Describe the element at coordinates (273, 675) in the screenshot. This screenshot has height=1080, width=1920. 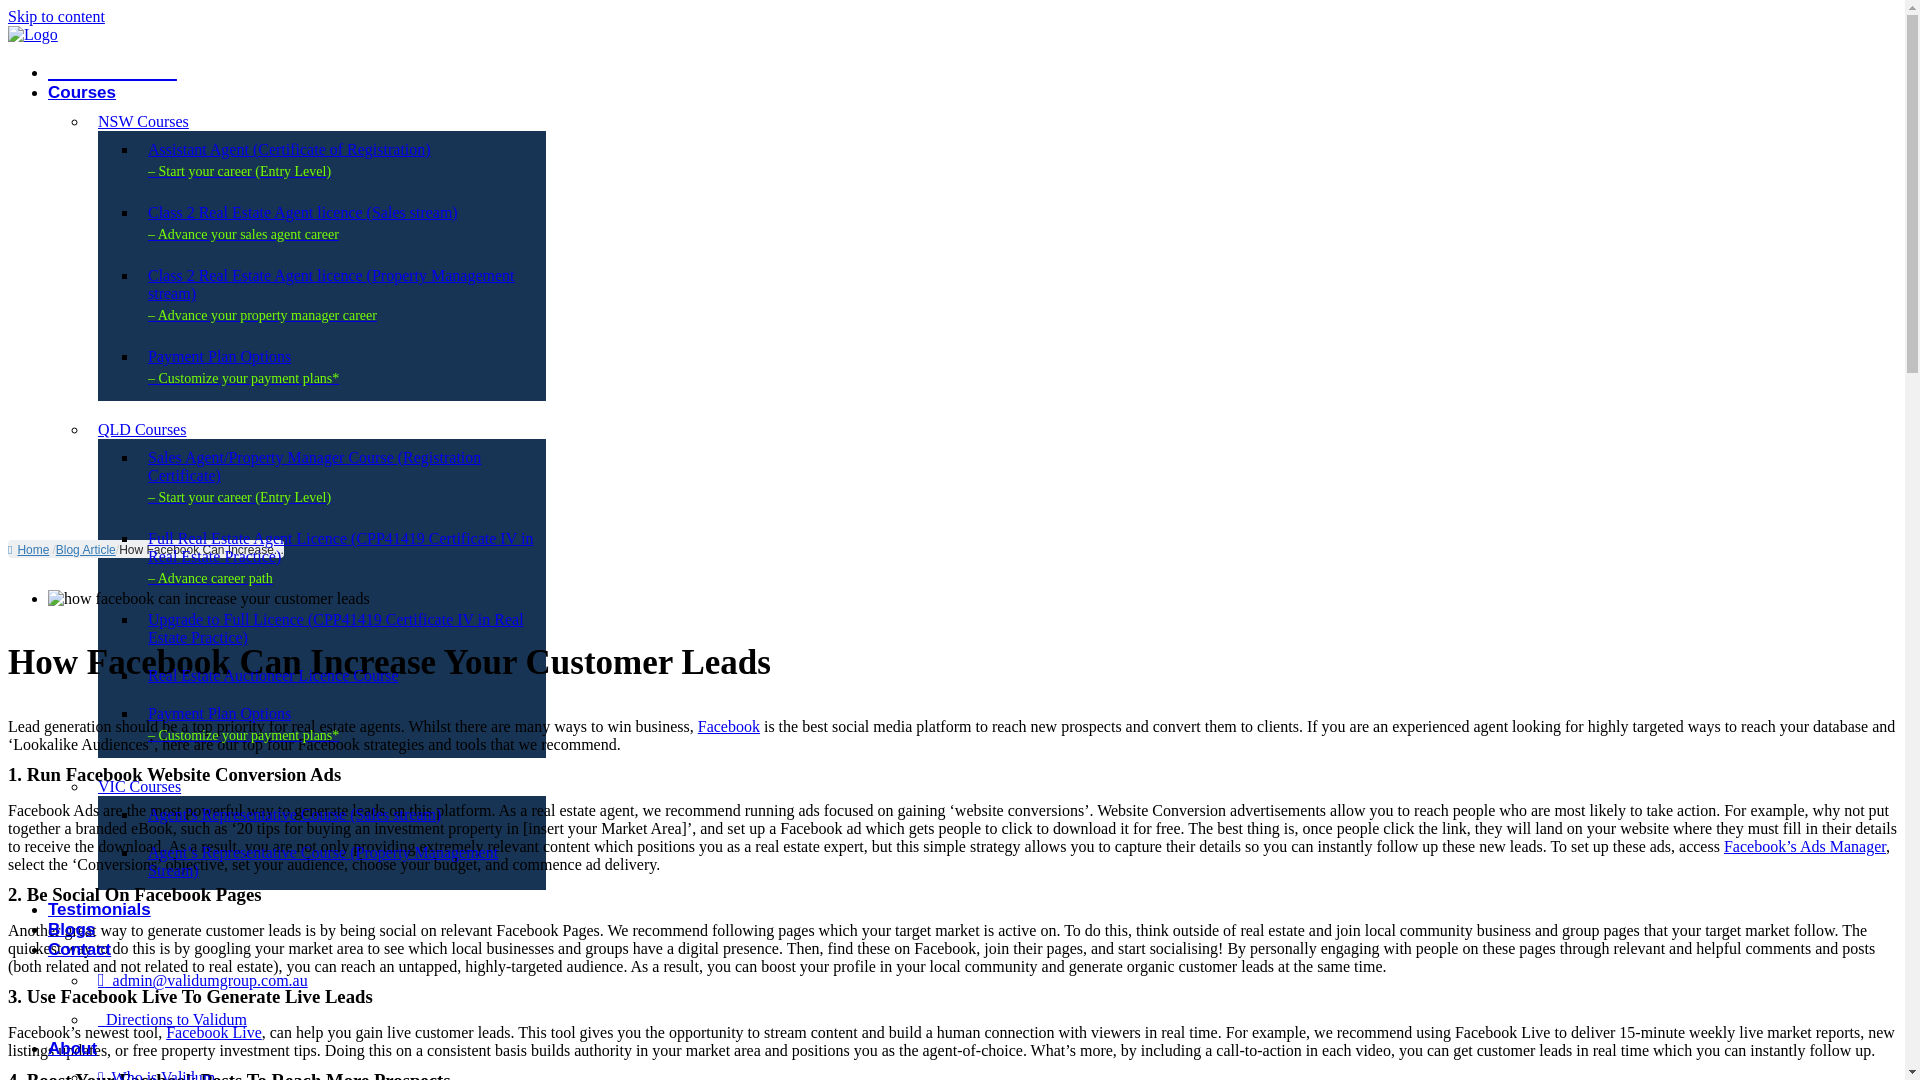
I see `Real Estate Auctioneer Licence Course` at that location.